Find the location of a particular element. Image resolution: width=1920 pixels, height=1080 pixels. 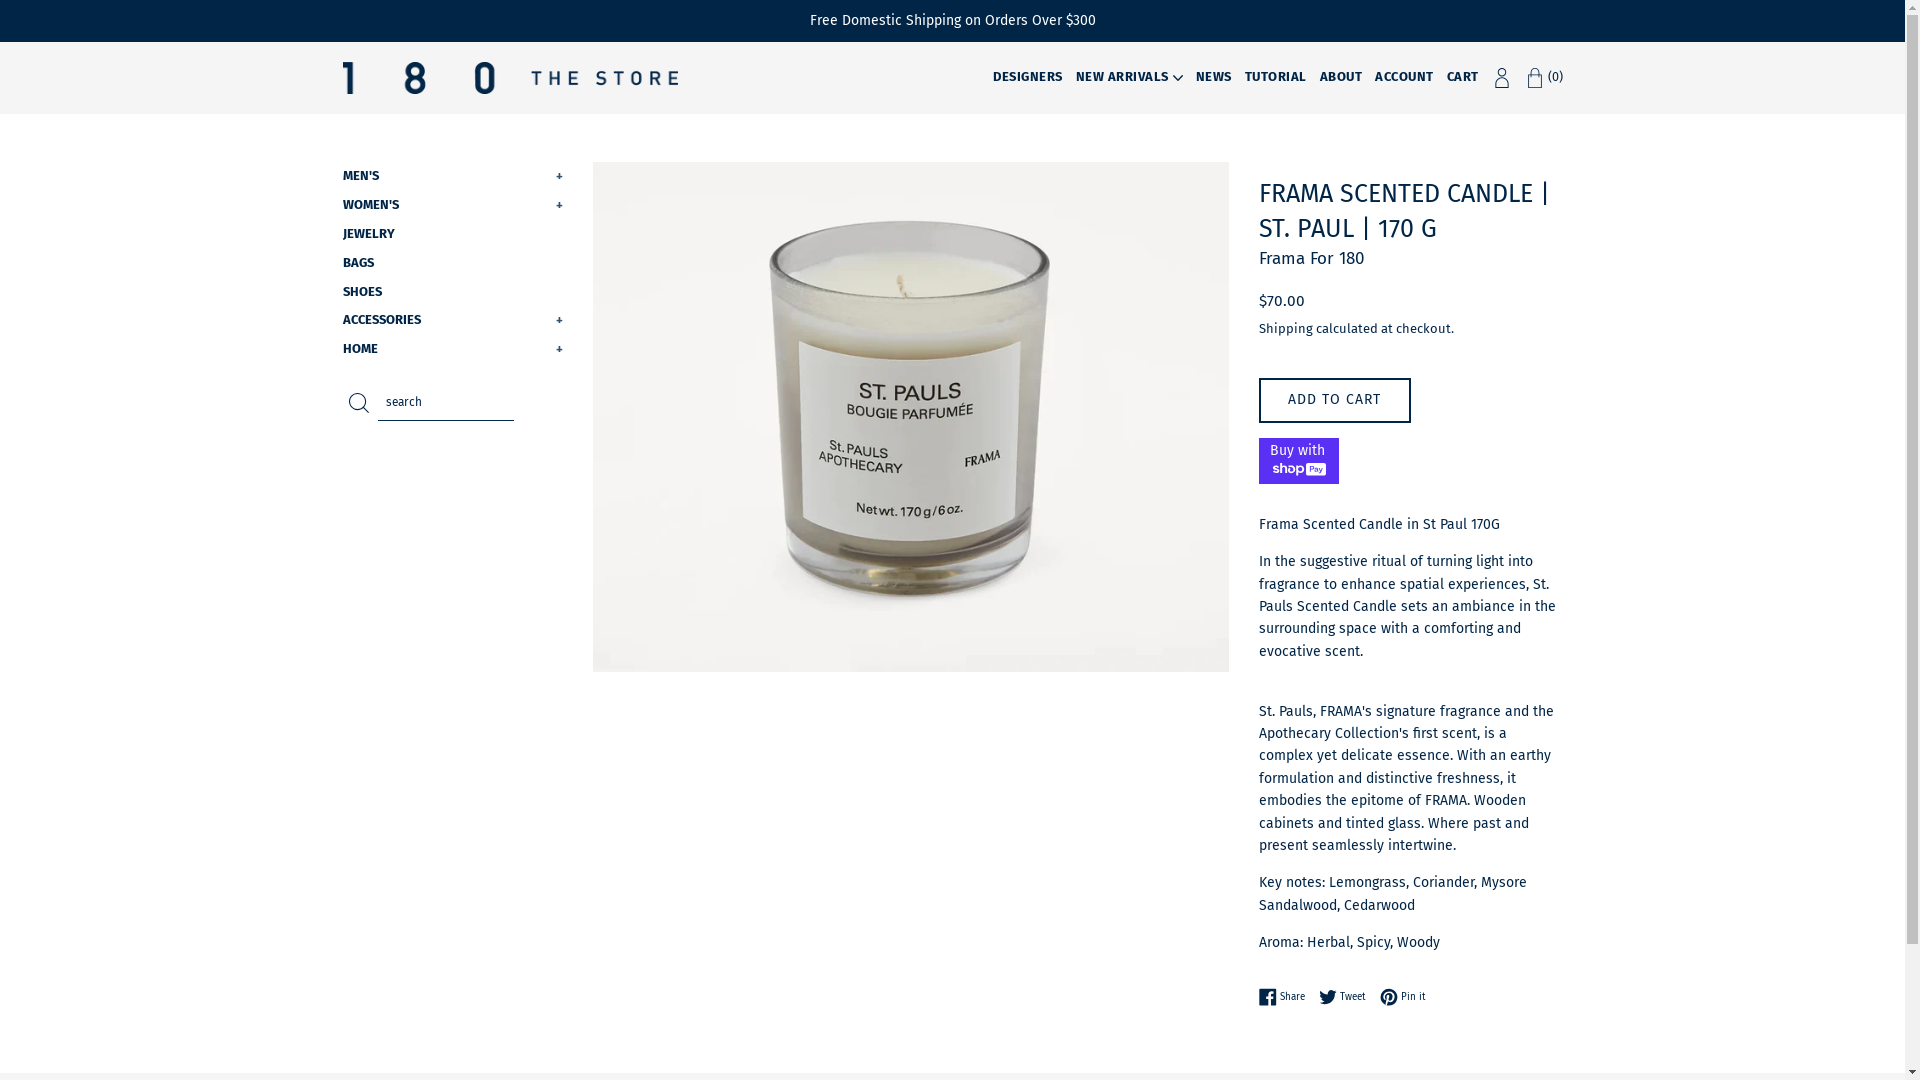

HOME
+ is located at coordinates (452, 350).